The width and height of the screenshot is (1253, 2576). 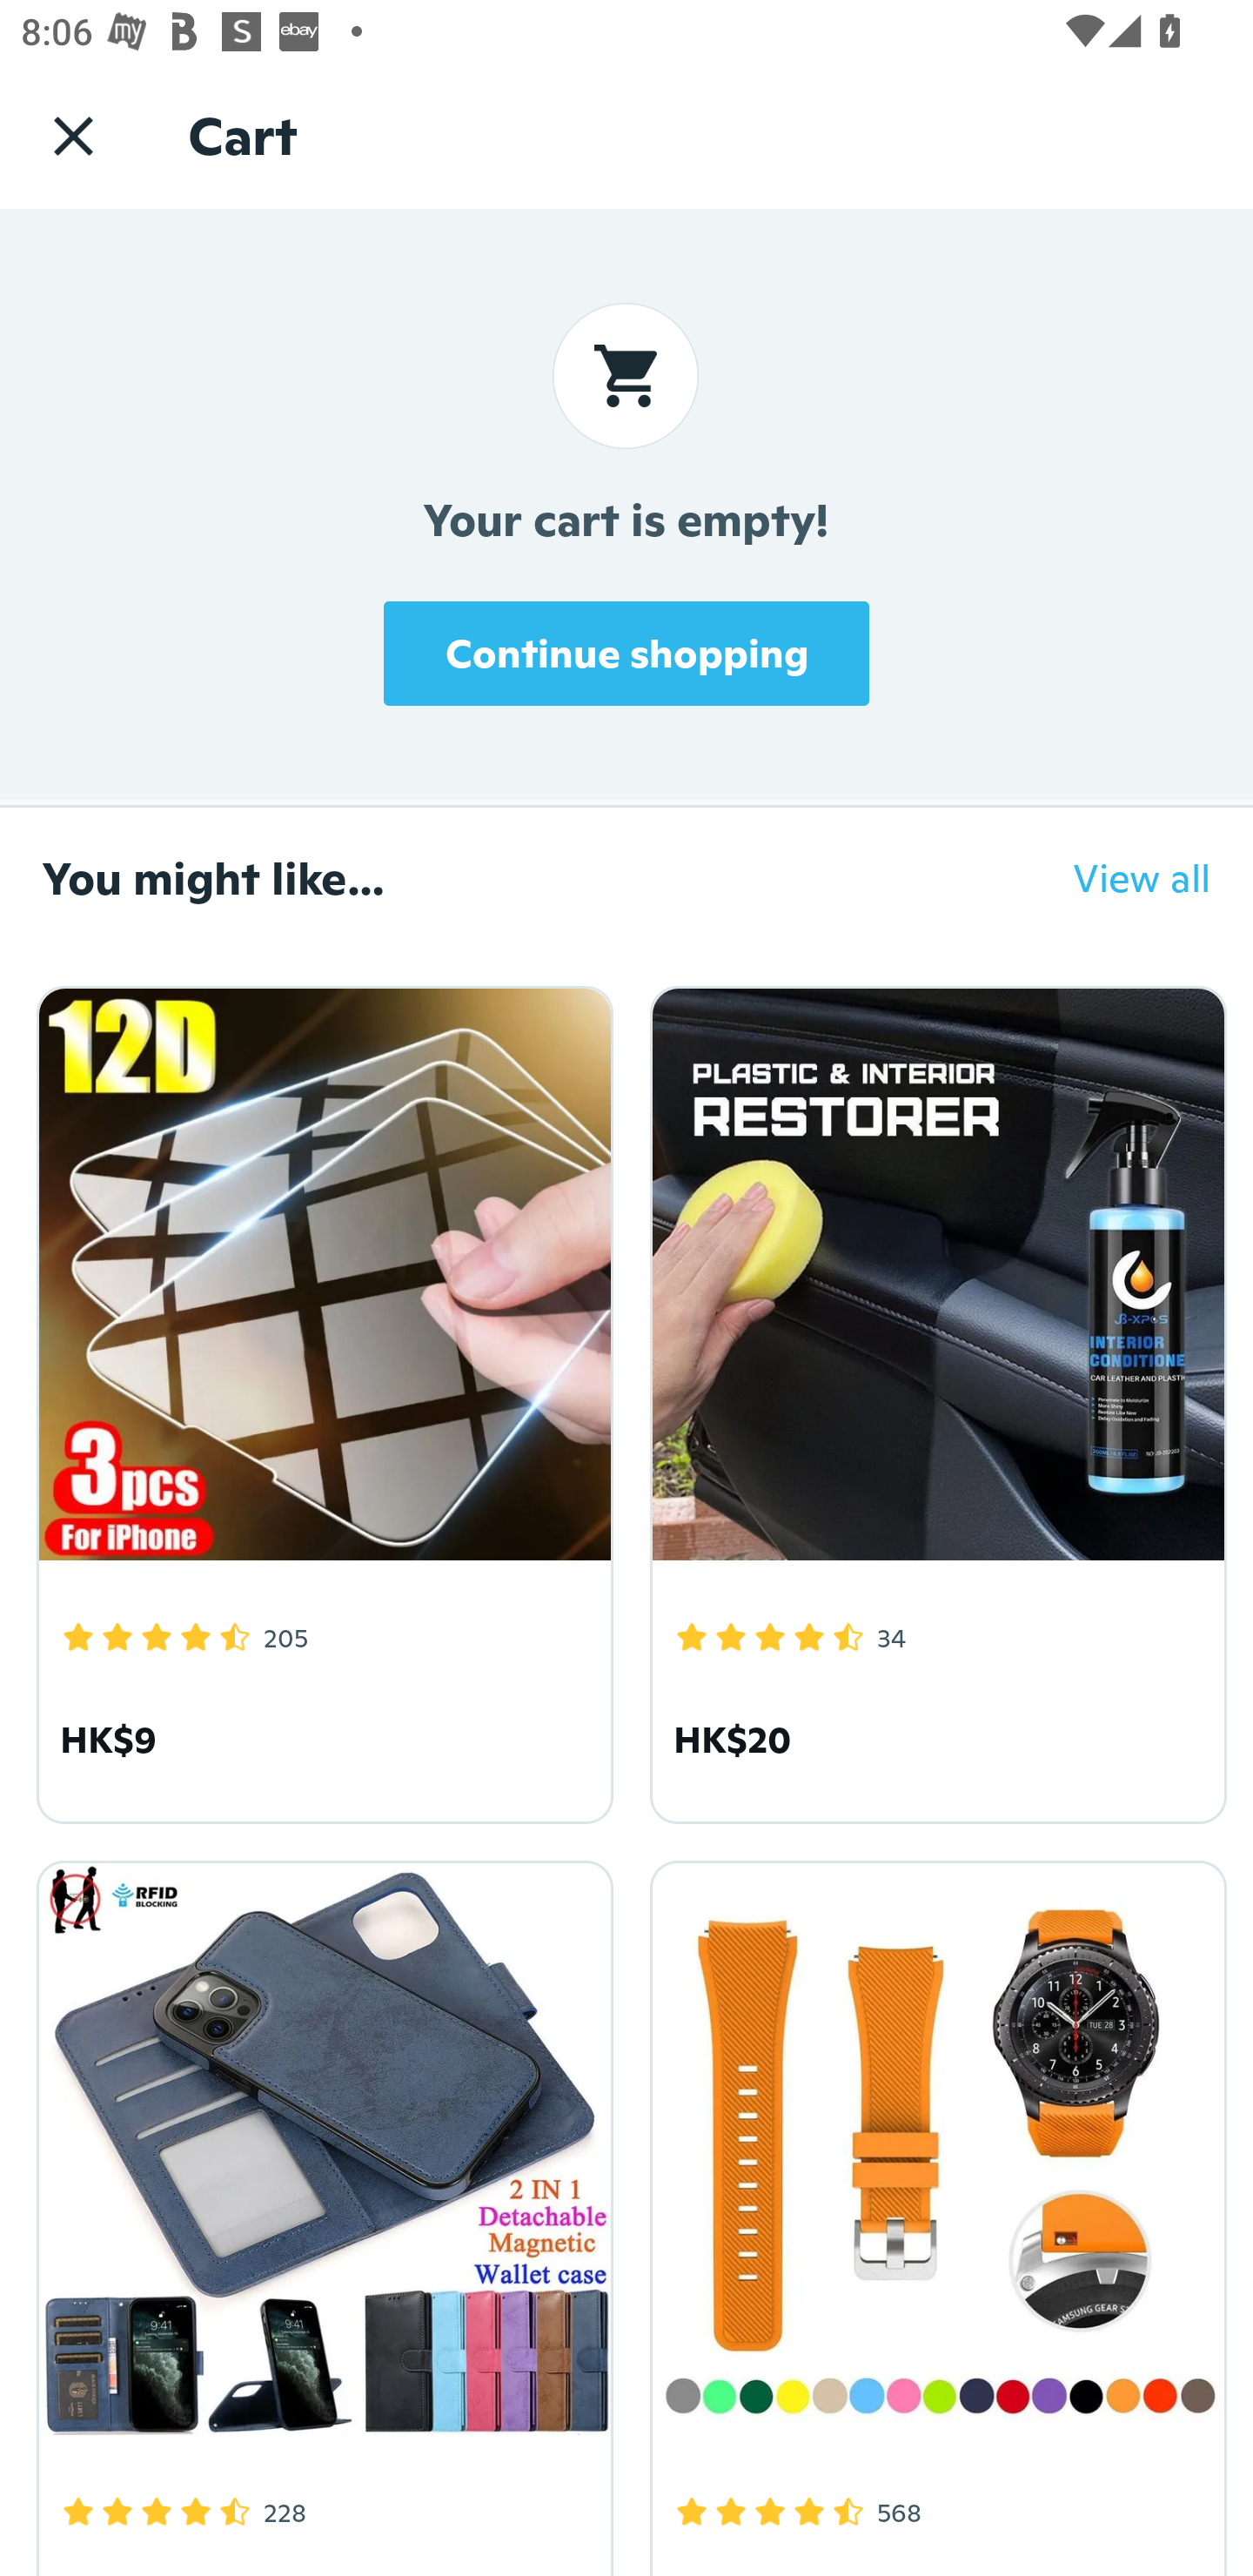 I want to click on Navigate up, so click(x=73, y=135).